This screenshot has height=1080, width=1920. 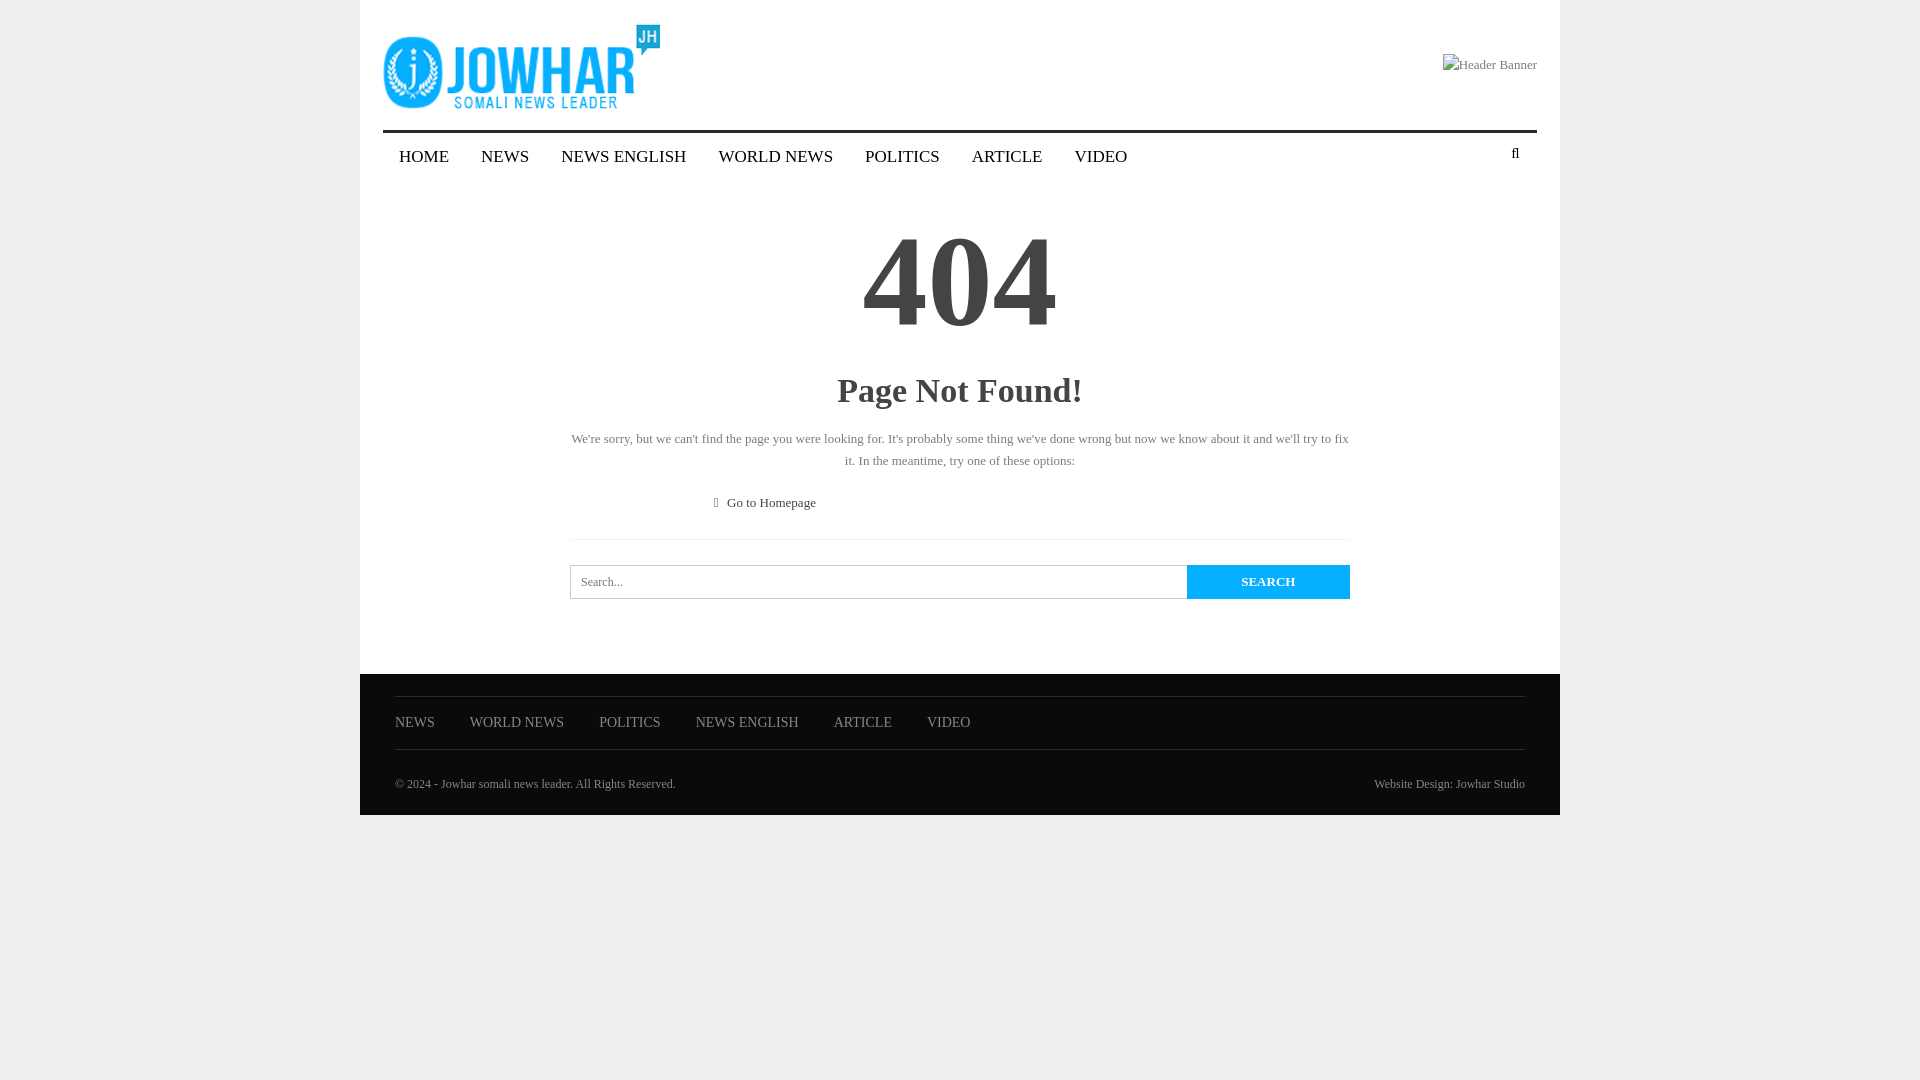 What do you see at coordinates (1490, 783) in the screenshot?
I see `Jowhar Studio` at bounding box center [1490, 783].